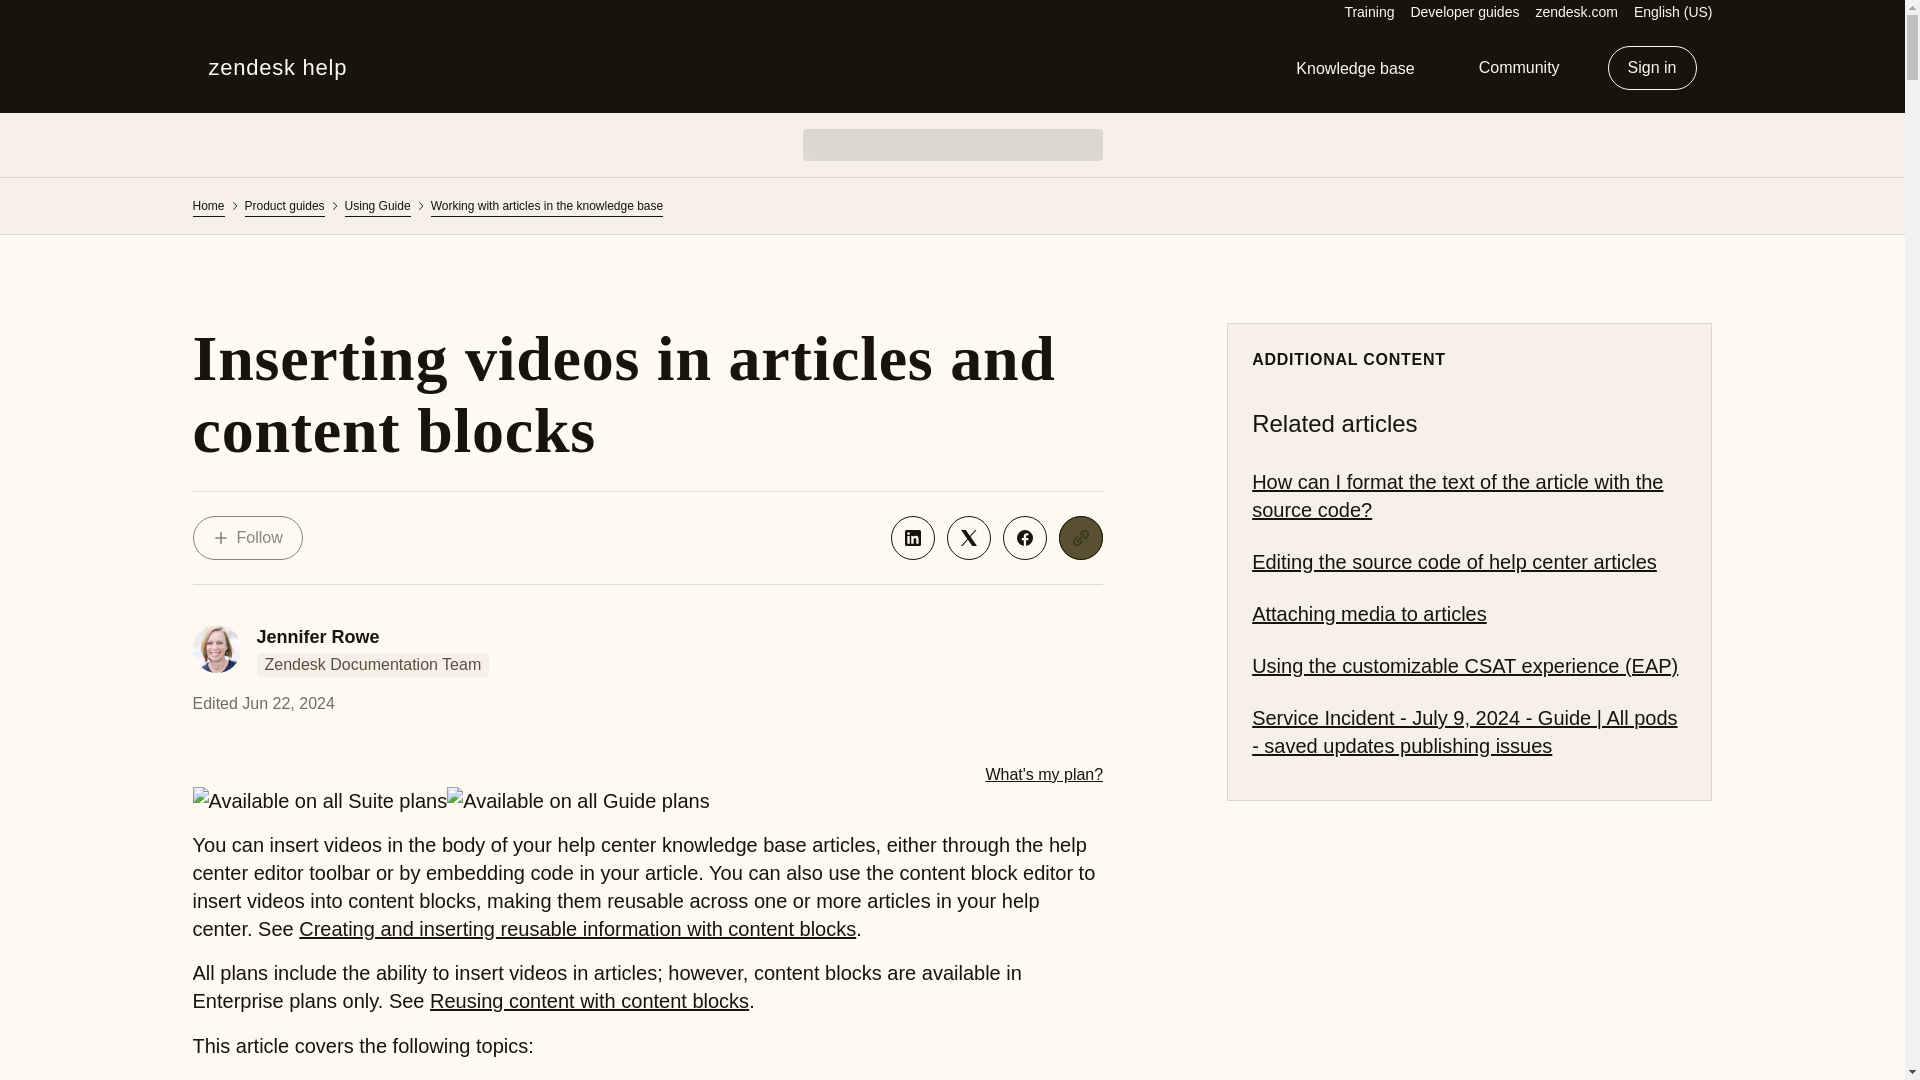 The image size is (1920, 1080). I want to click on Home, so click(208, 205).